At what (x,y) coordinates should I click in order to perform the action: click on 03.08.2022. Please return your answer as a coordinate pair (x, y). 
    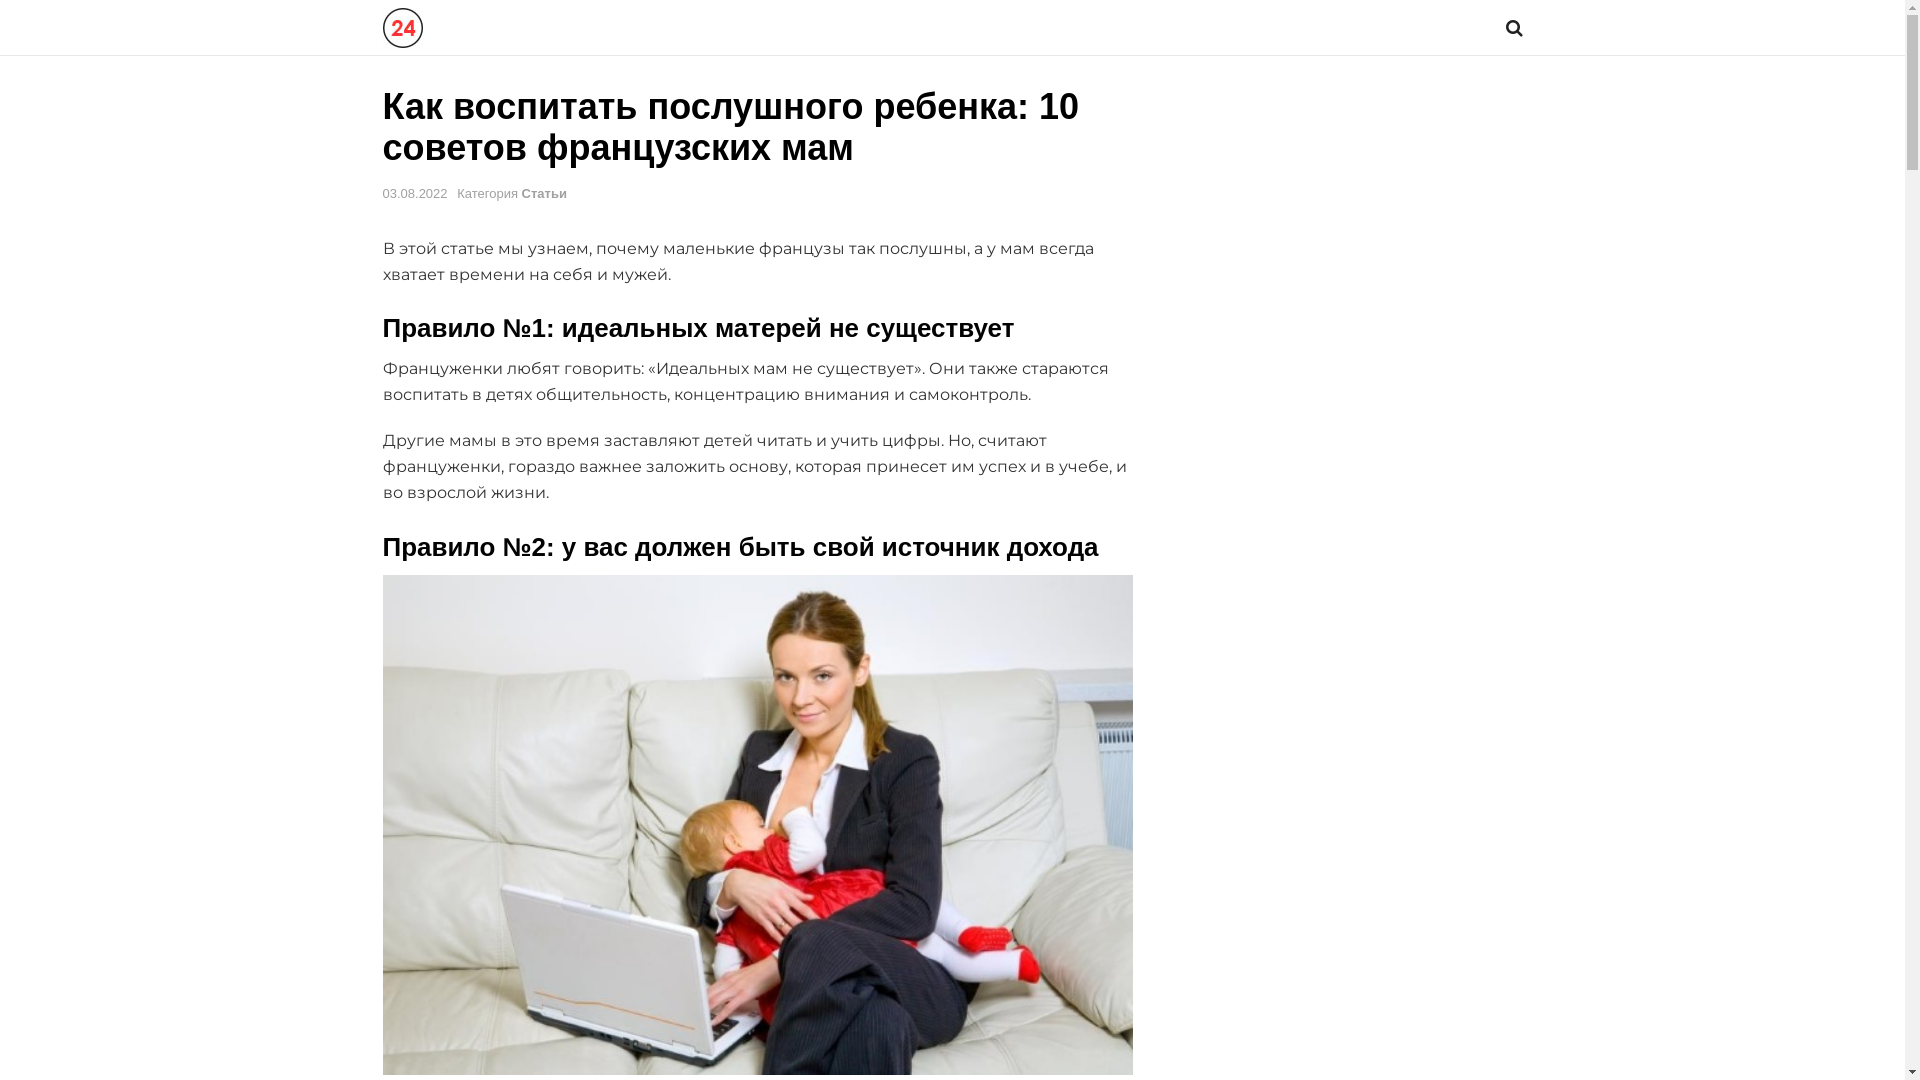
    Looking at the image, I should click on (414, 194).